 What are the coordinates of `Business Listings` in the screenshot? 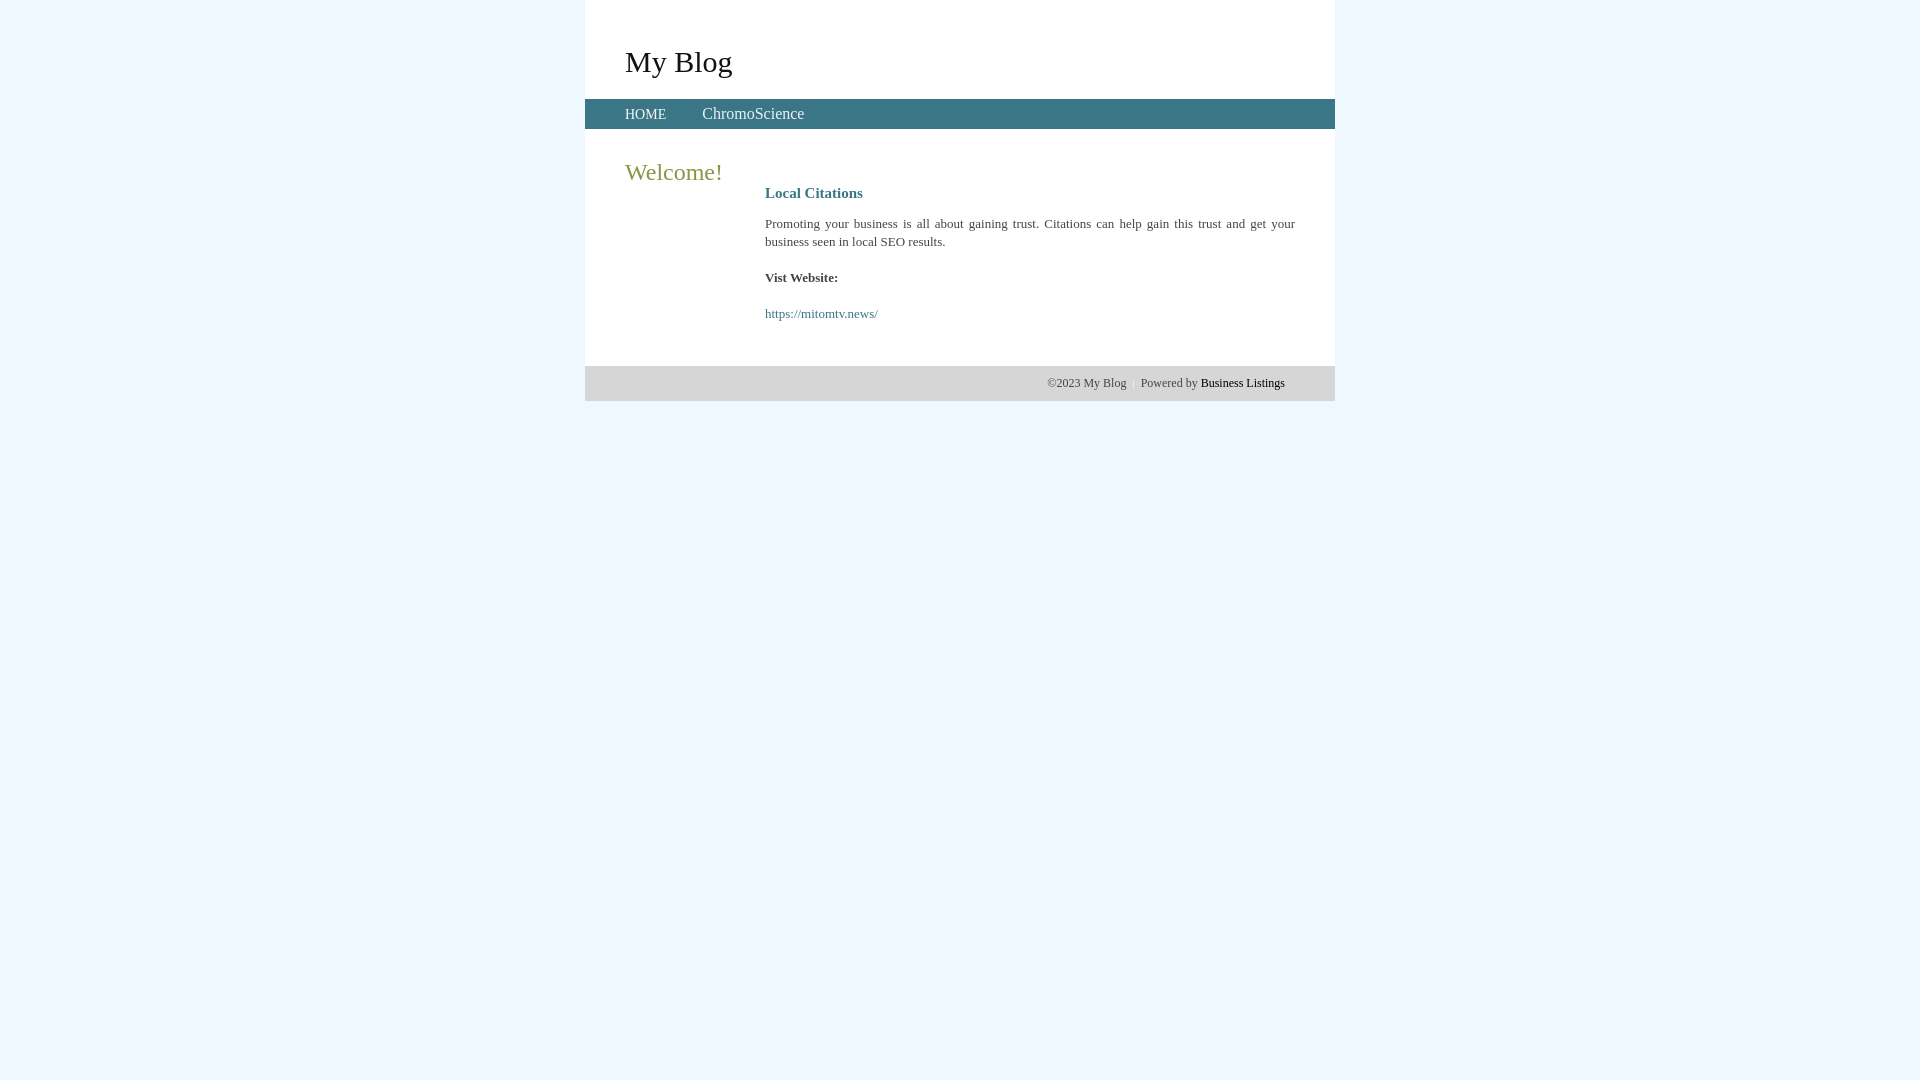 It's located at (1243, 383).